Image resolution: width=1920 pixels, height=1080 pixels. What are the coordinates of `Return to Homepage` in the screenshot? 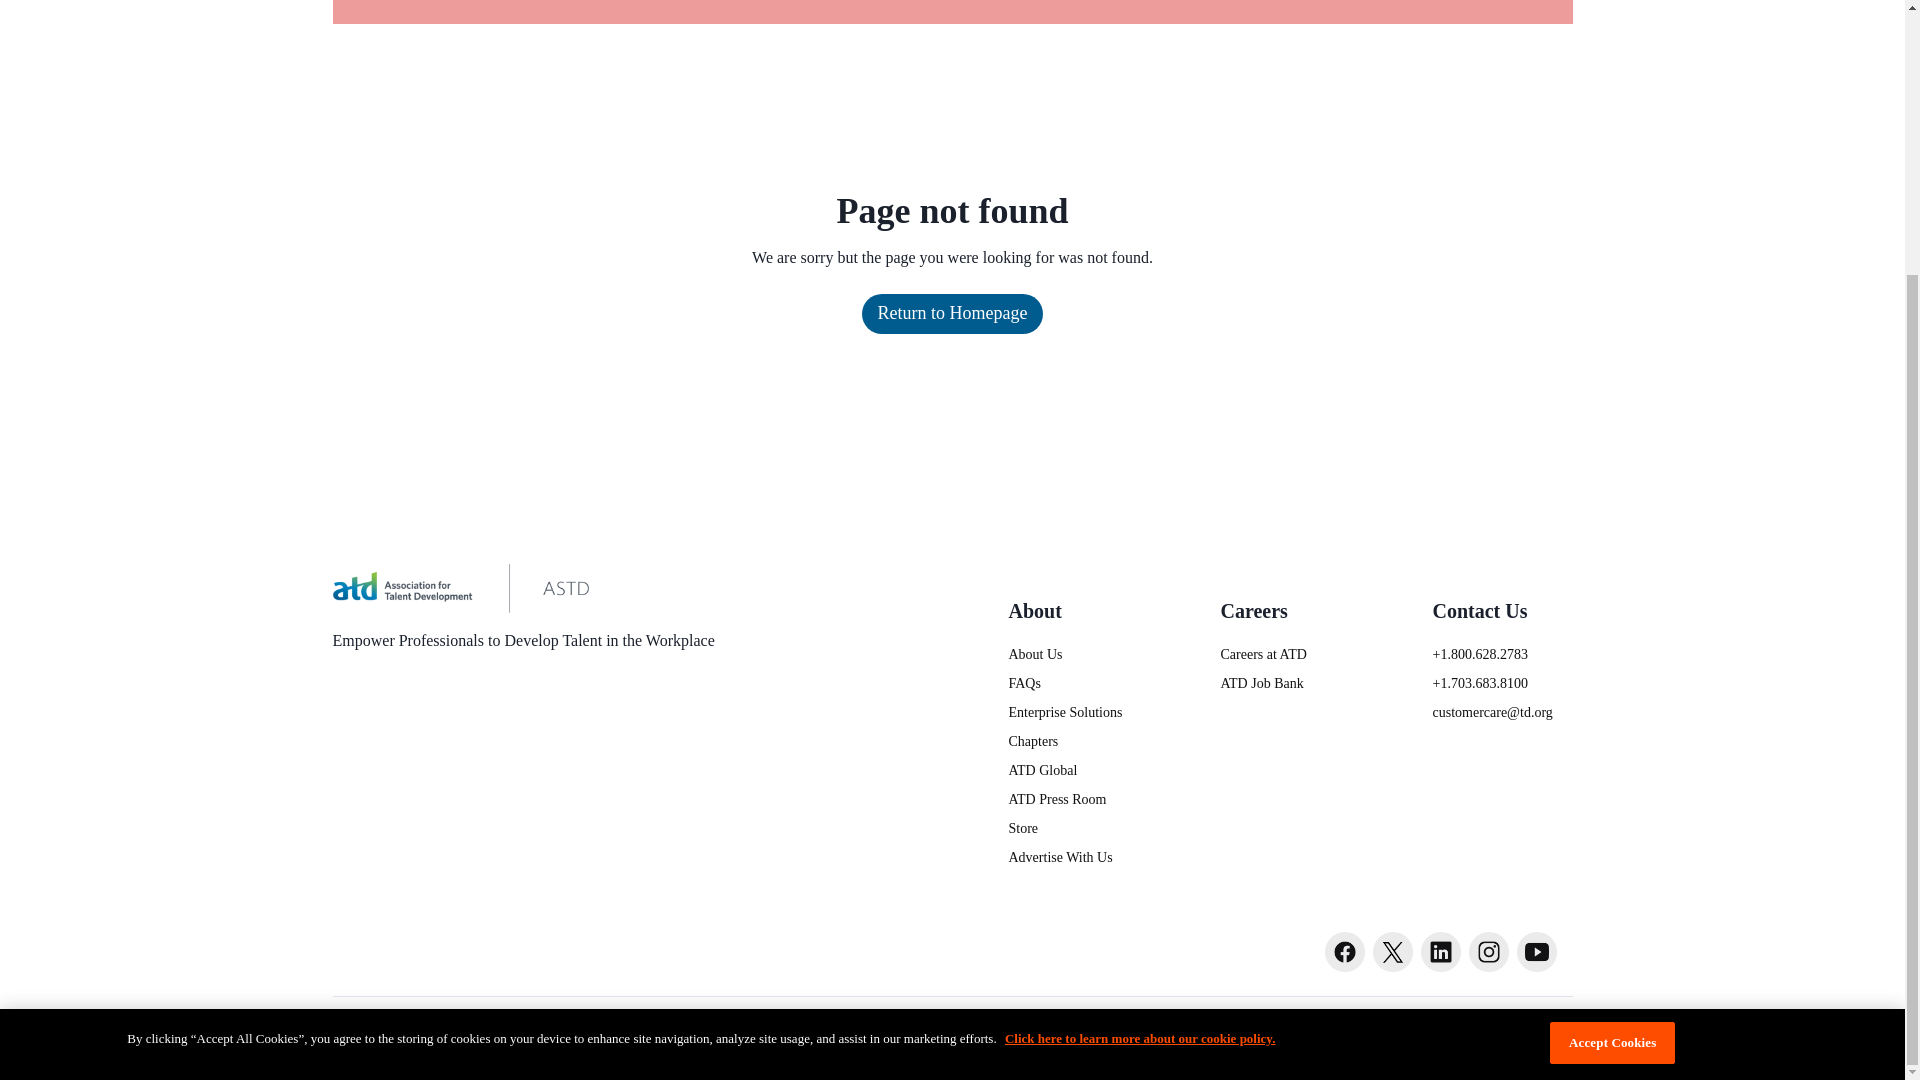 It's located at (953, 313).